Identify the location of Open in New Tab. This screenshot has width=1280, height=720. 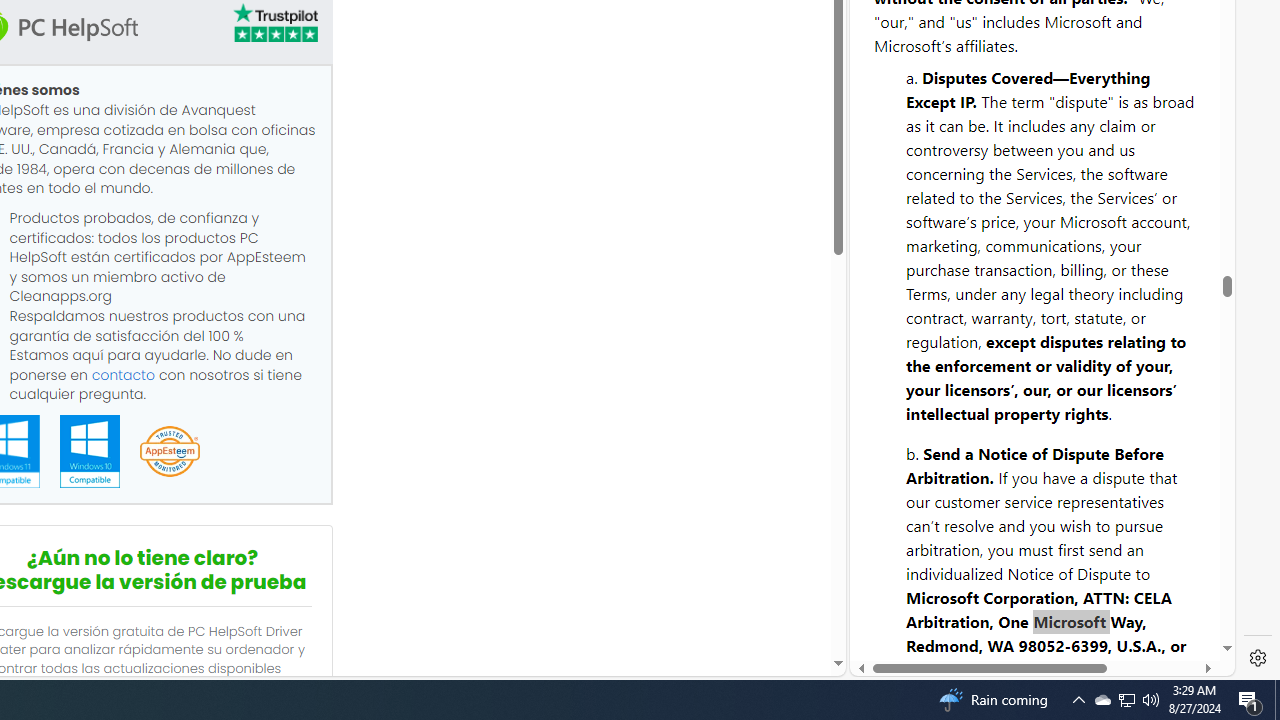
(1042, 631).